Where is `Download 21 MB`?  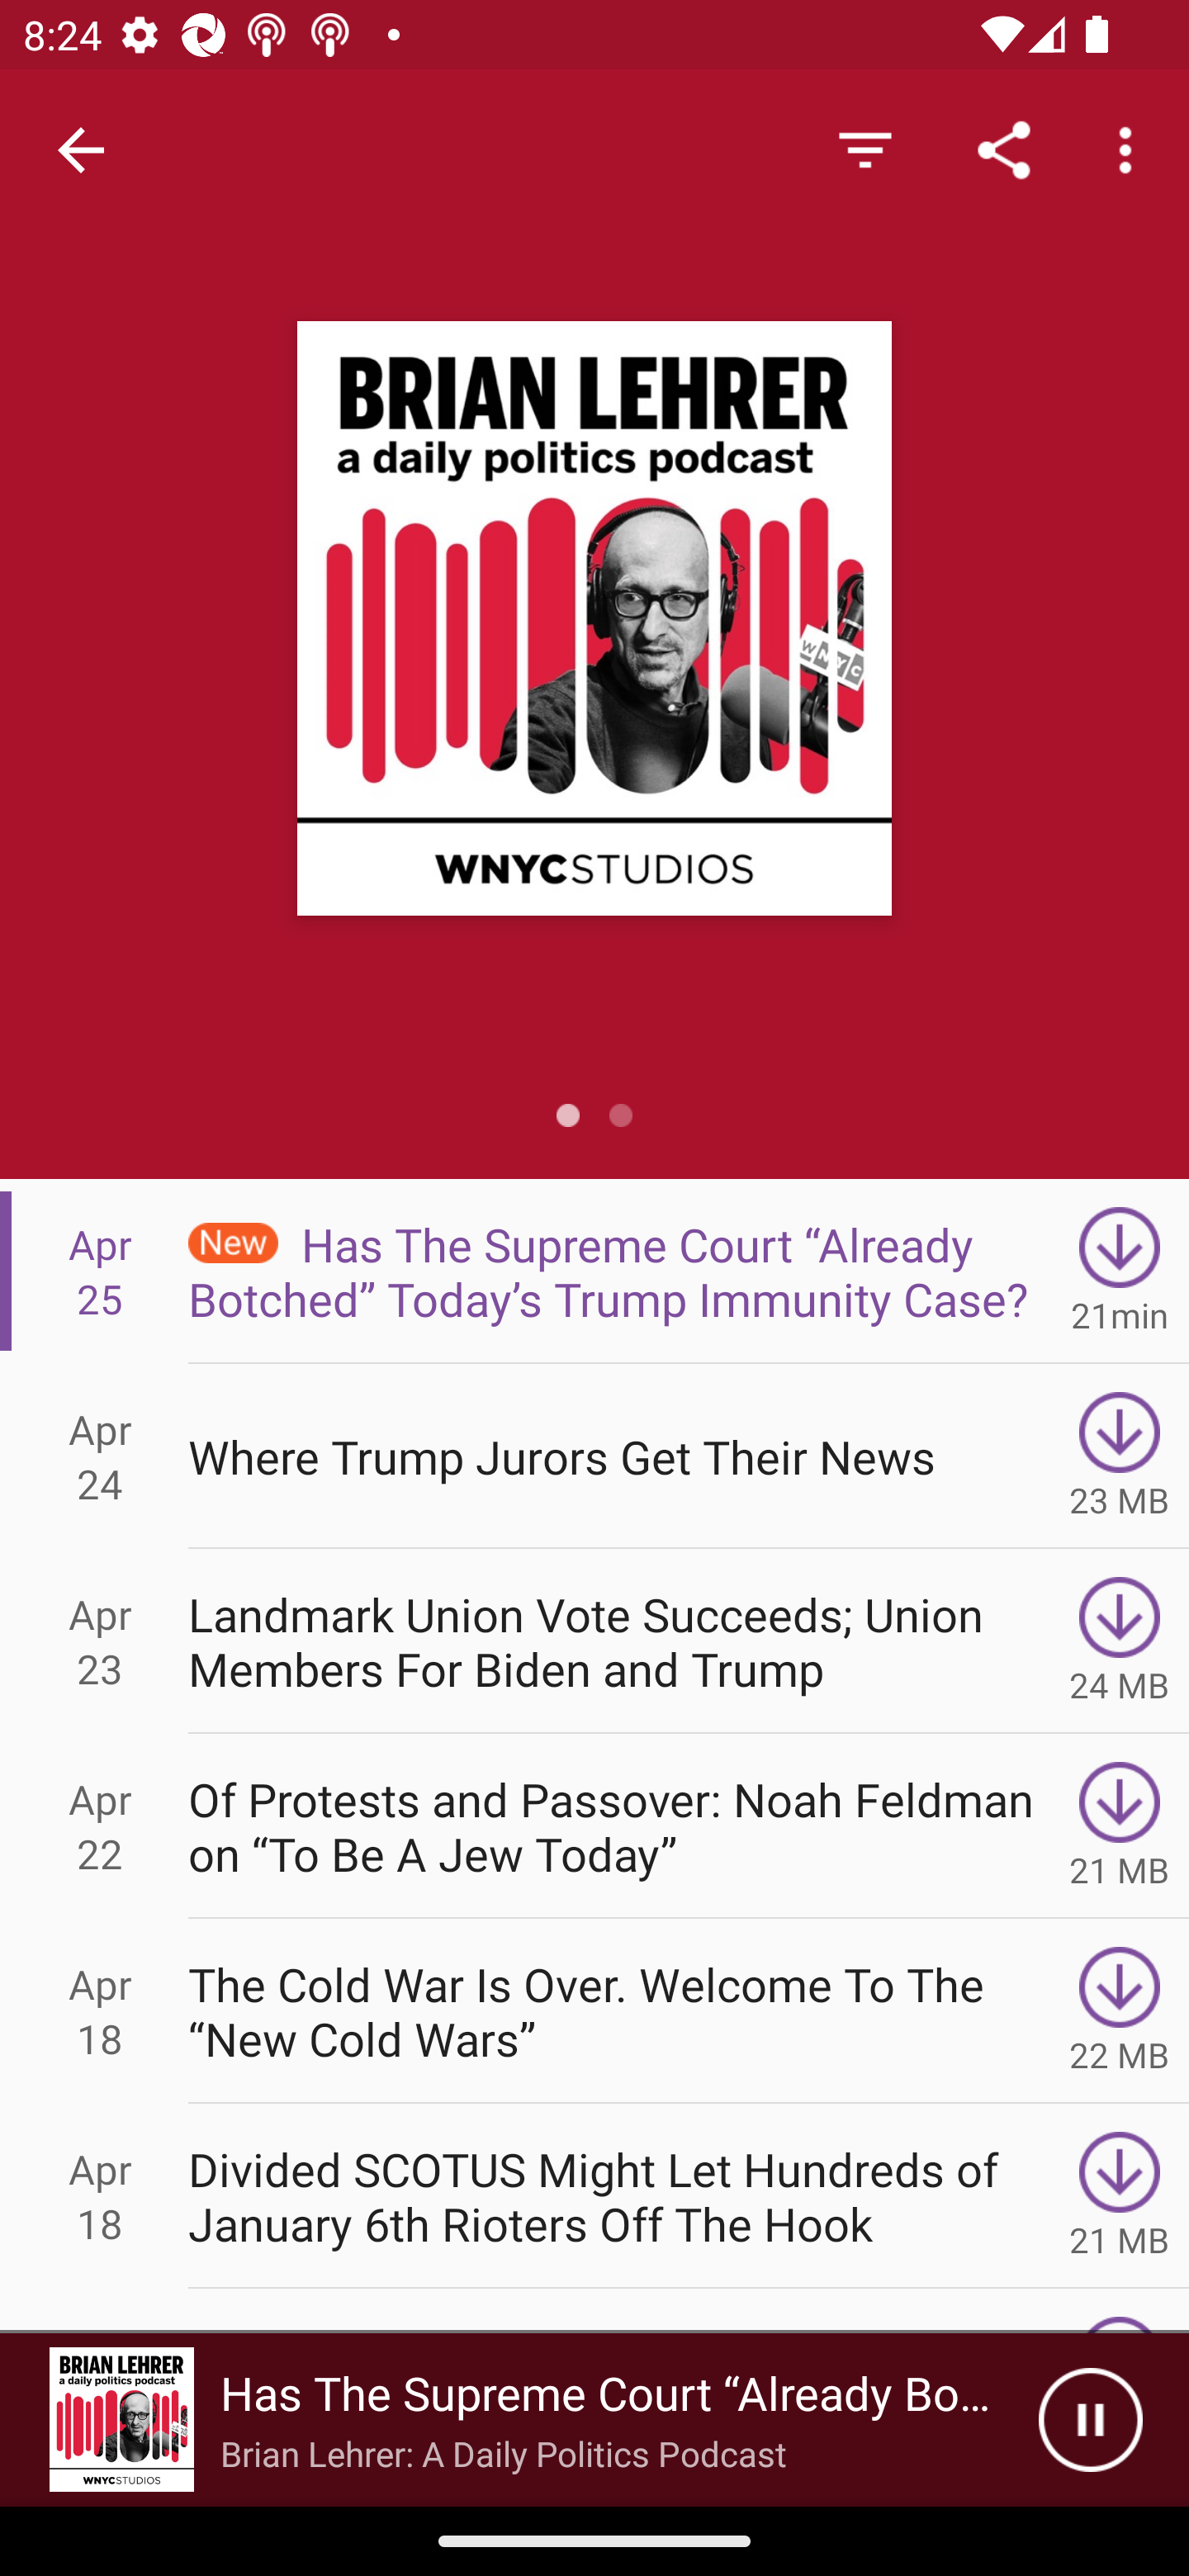 Download 21 MB is located at coordinates (1120, 1826).